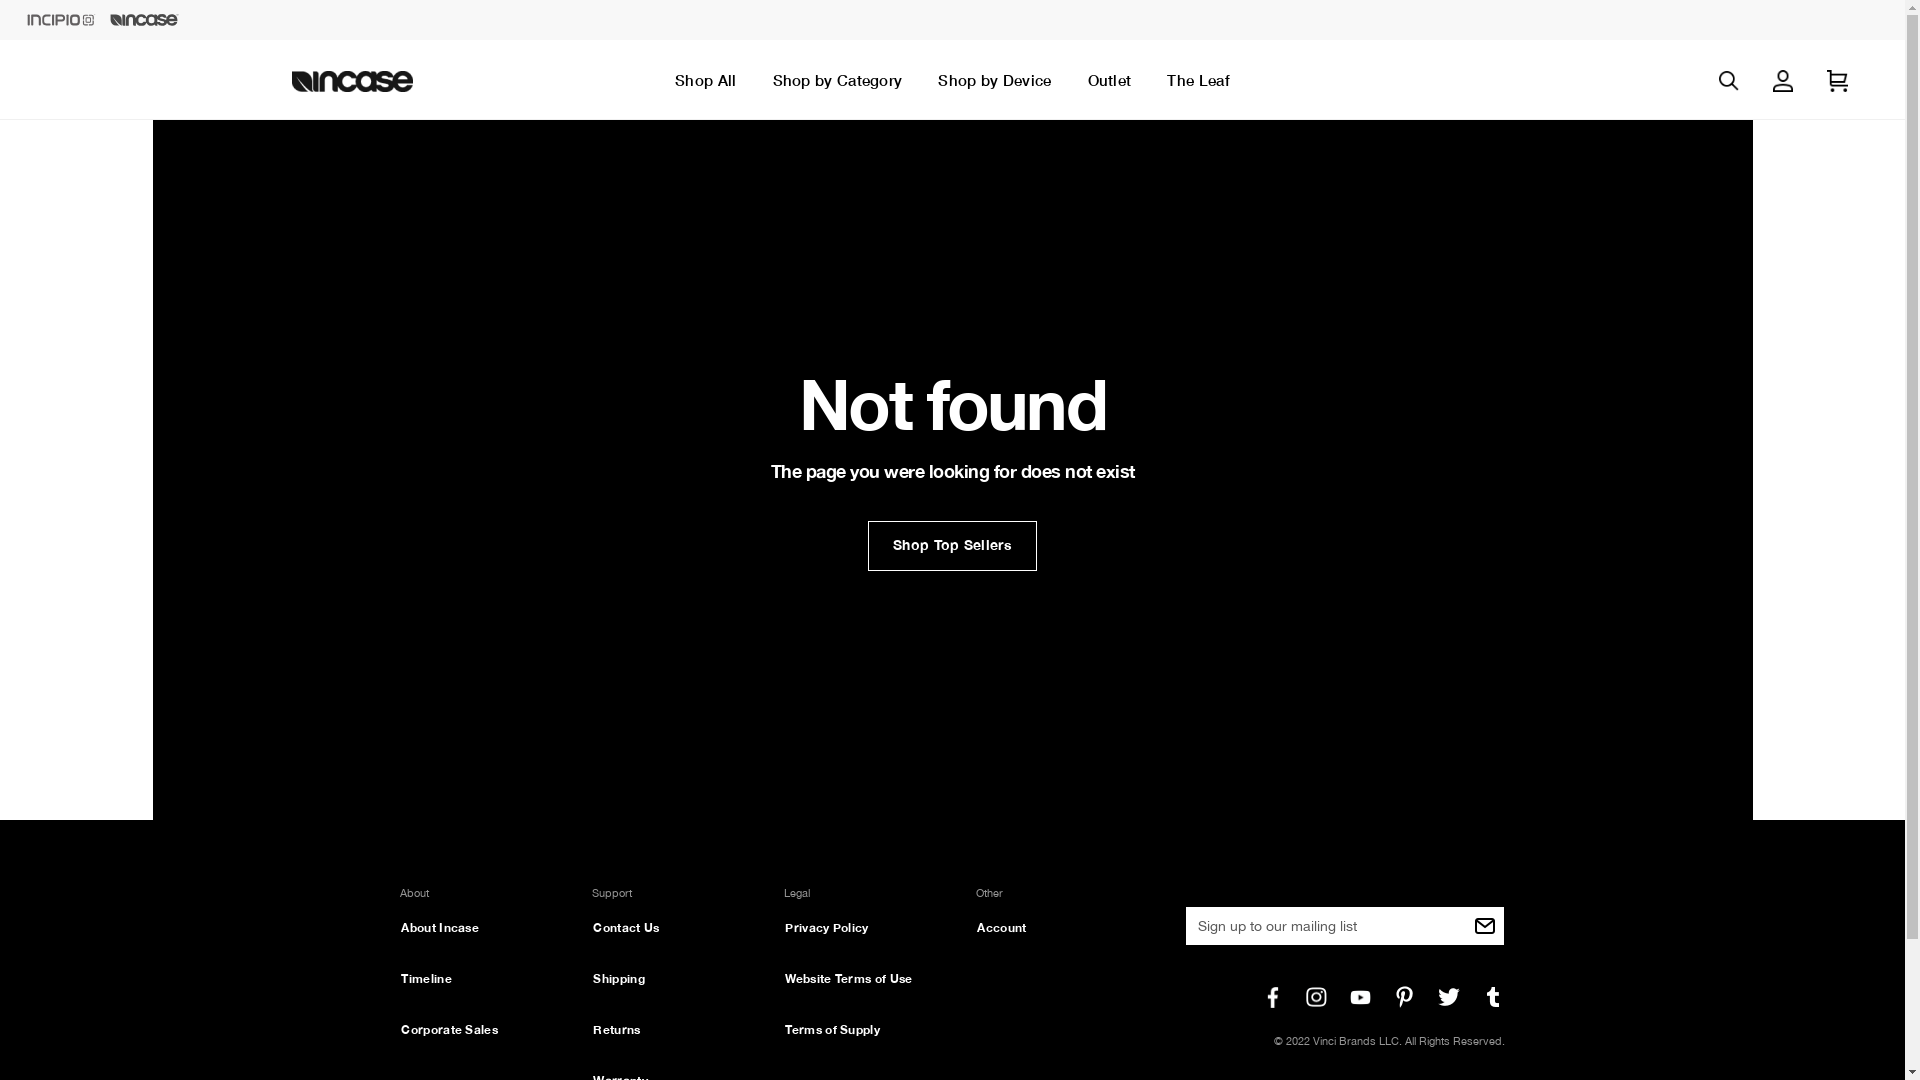 The width and height of the screenshot is (1920, 1080). Describe the element at coordinates (626, 928) in the screenshot. I see `Contact Us` at that location.